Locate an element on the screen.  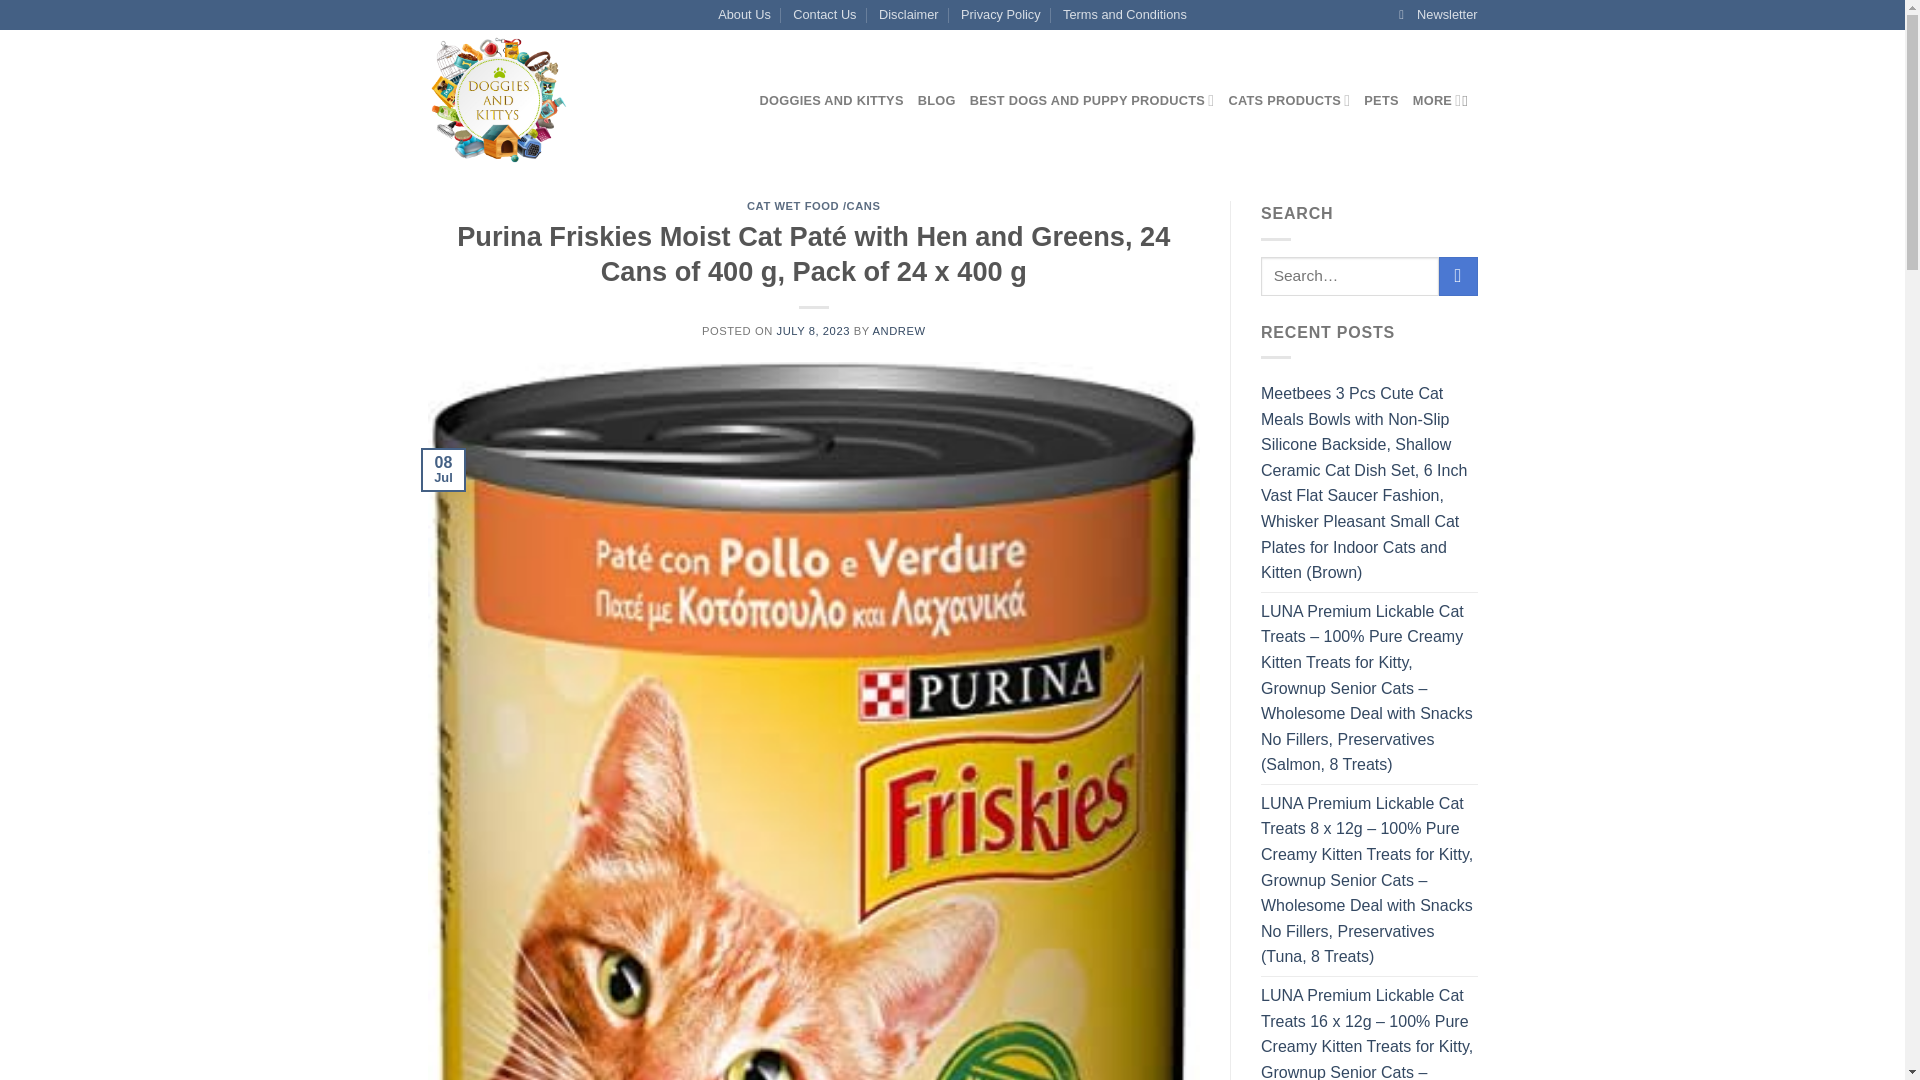
About Us is located at coordinates (744, 15).